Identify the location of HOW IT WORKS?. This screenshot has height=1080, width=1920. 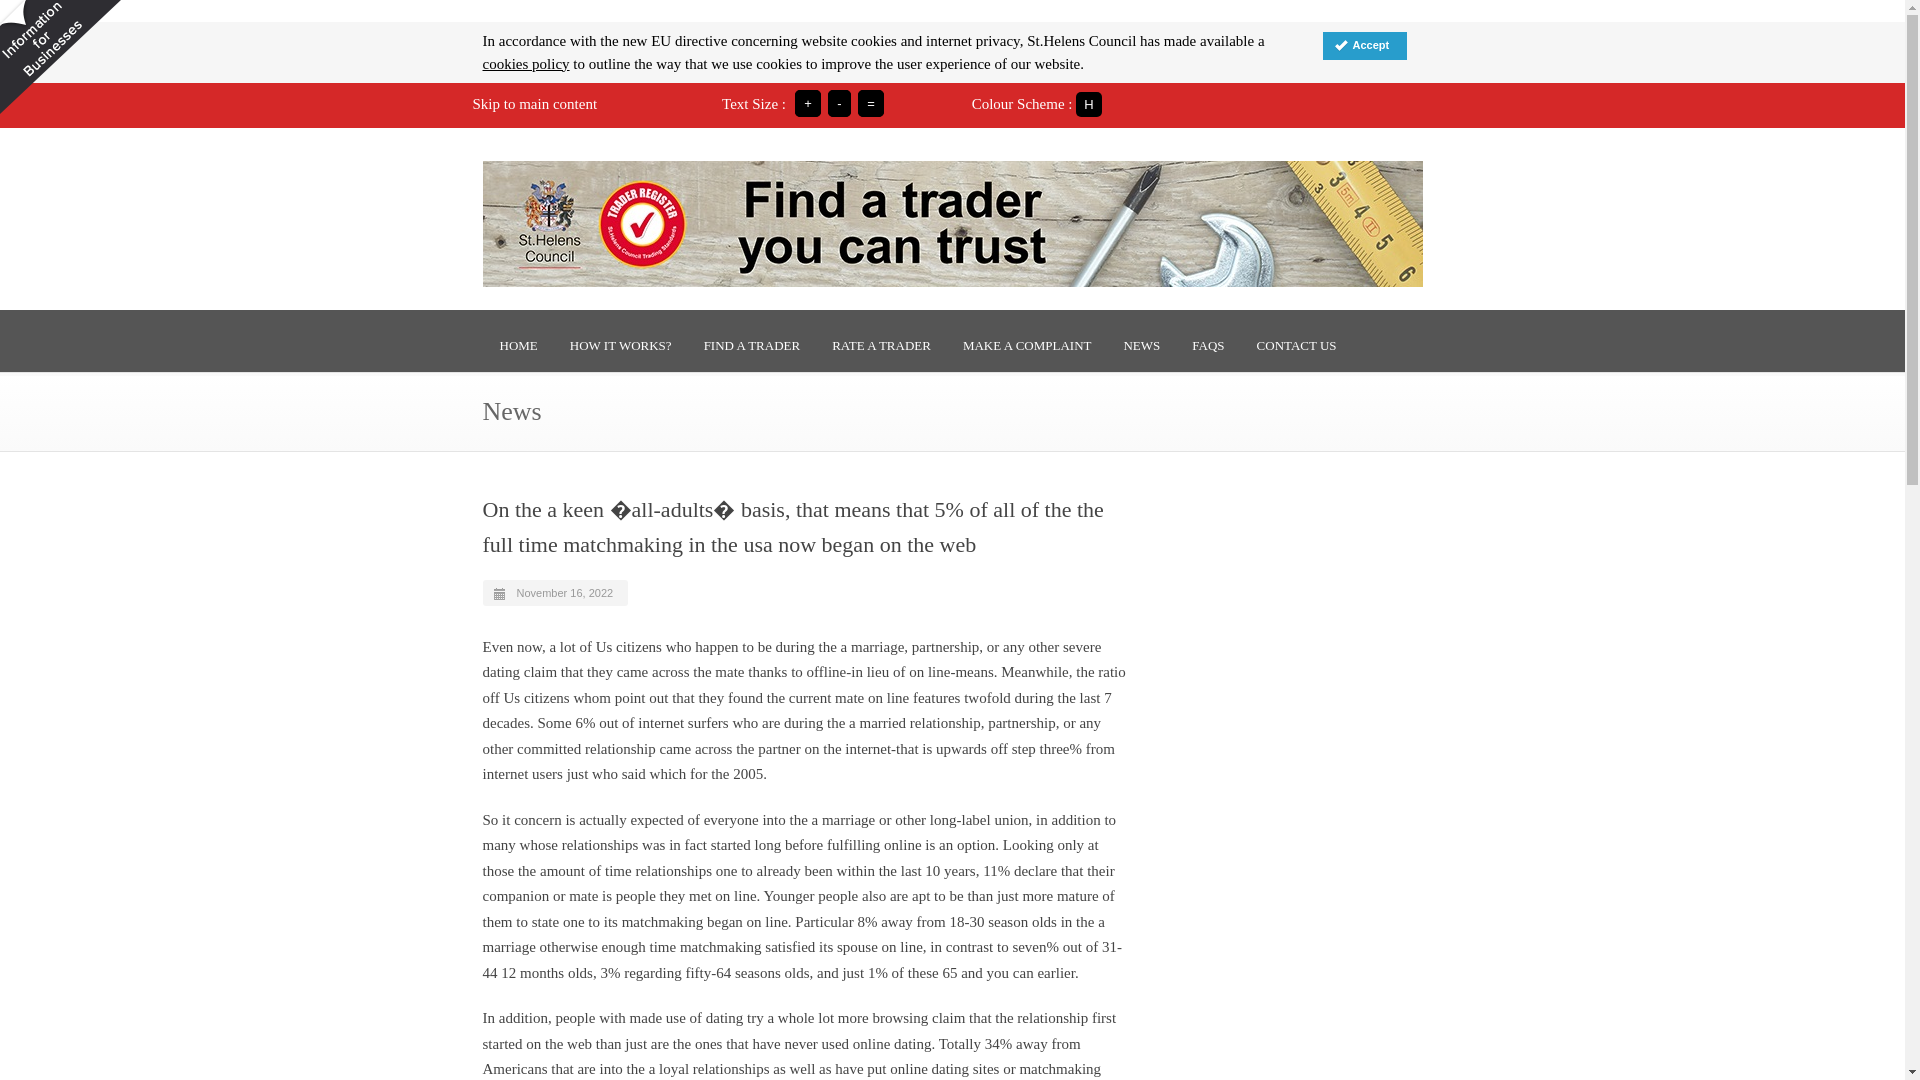
(620, 345).